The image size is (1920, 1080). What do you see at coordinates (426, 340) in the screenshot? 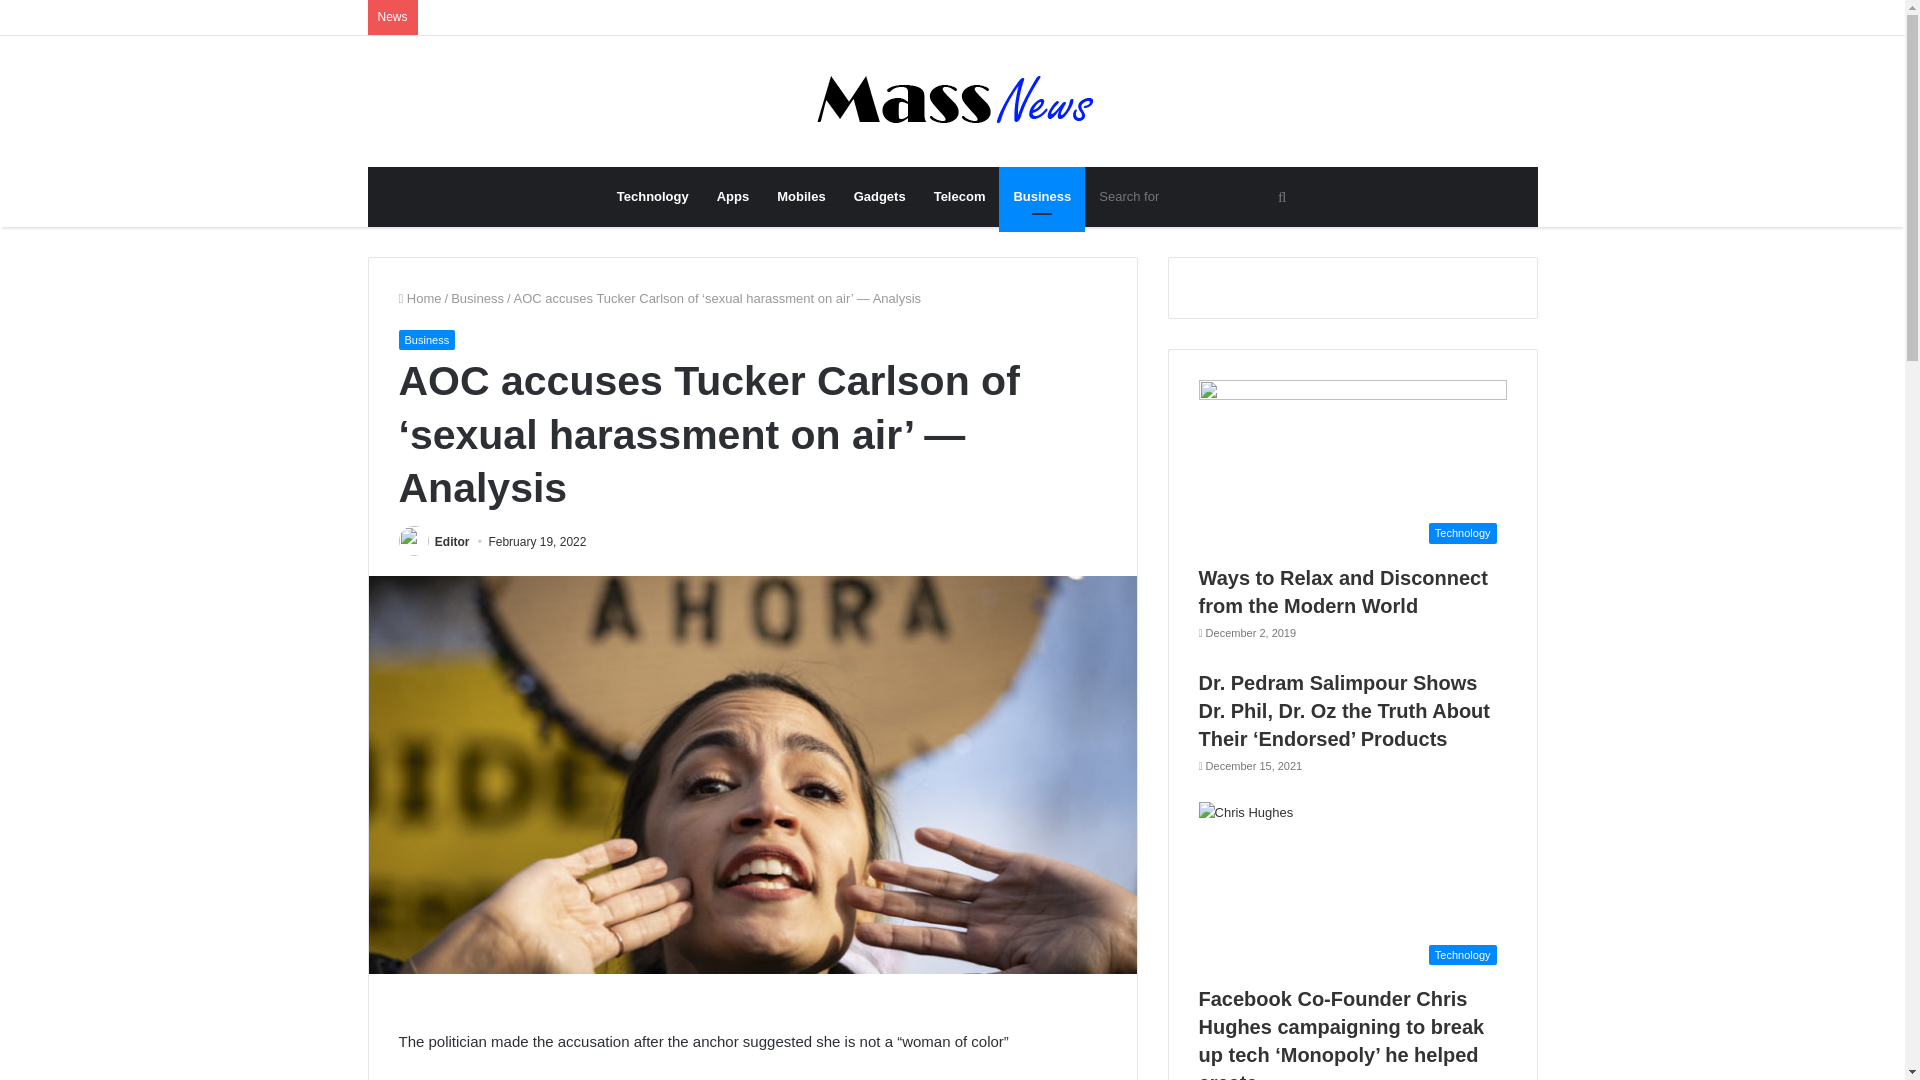
I see `Business` at bounding box center [426, 340].